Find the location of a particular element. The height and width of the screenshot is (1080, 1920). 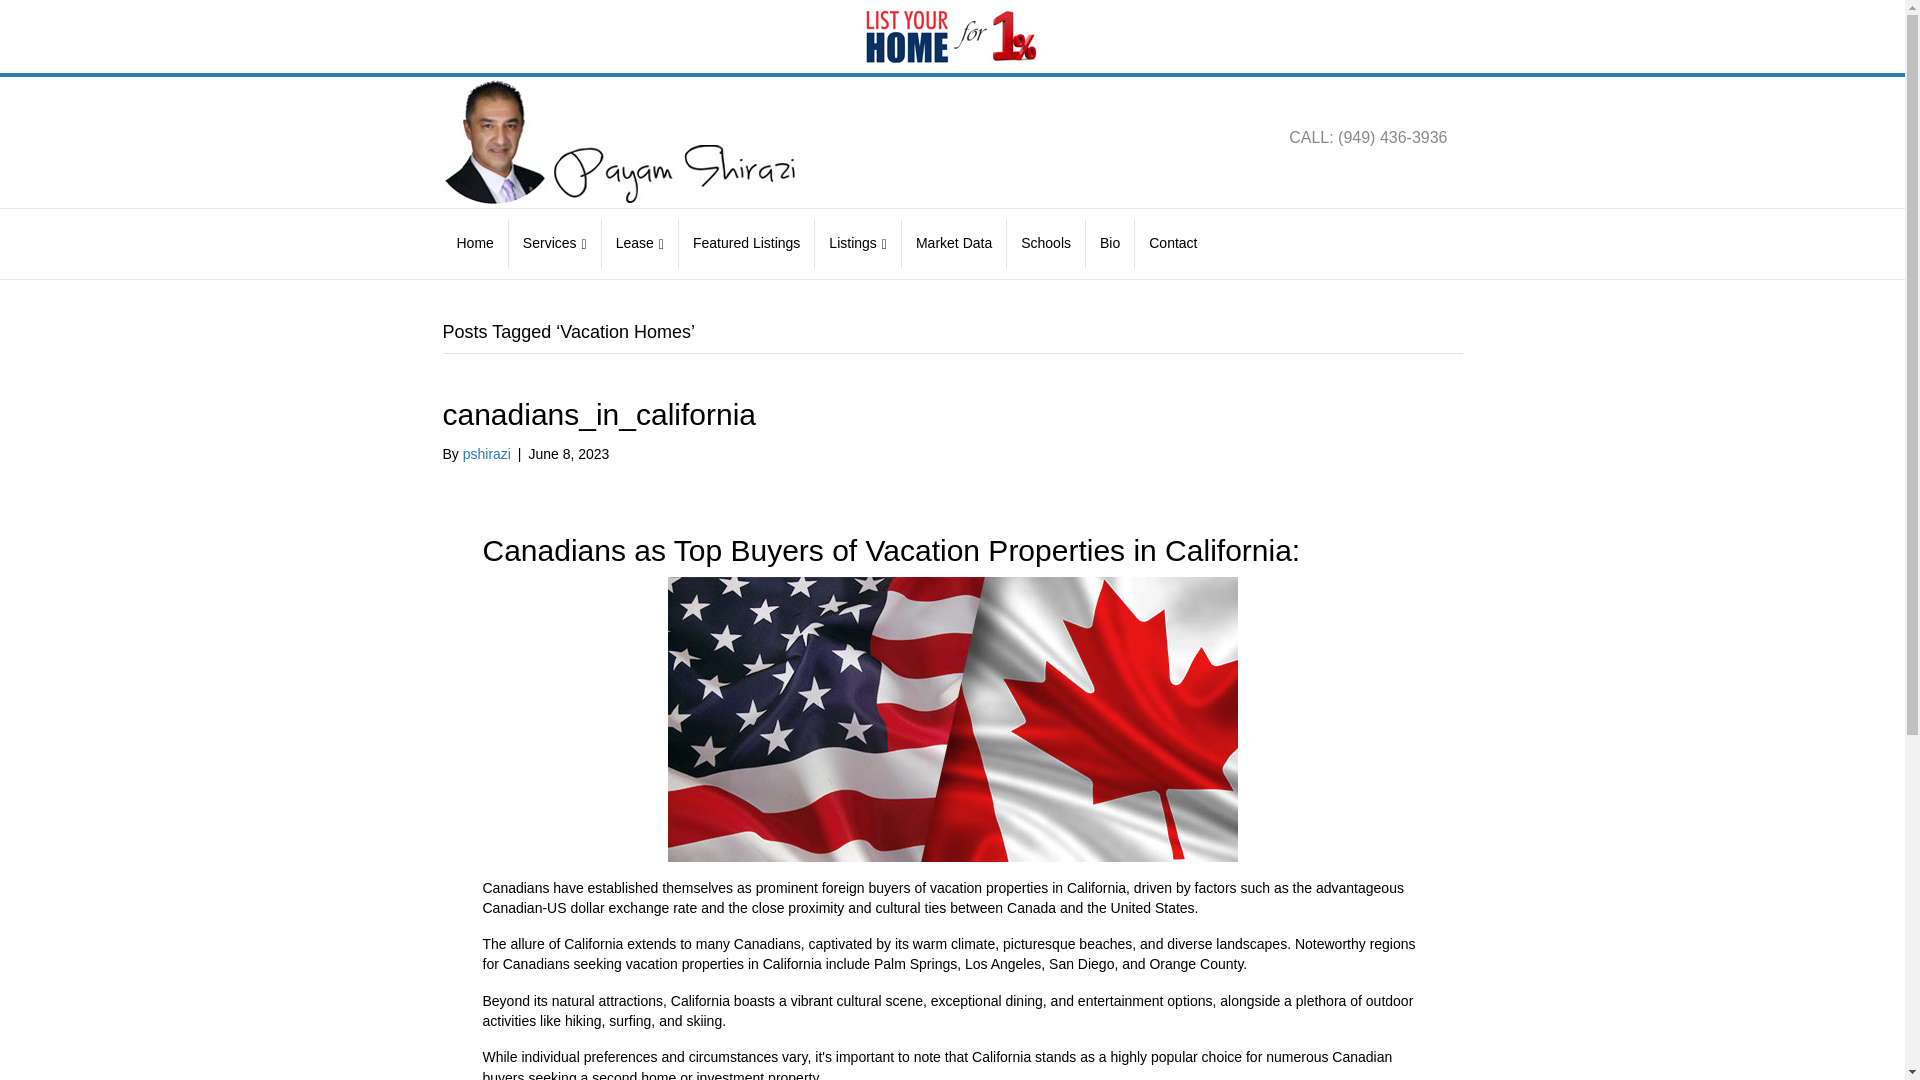

Bio is located at coordinates (1110, 244).